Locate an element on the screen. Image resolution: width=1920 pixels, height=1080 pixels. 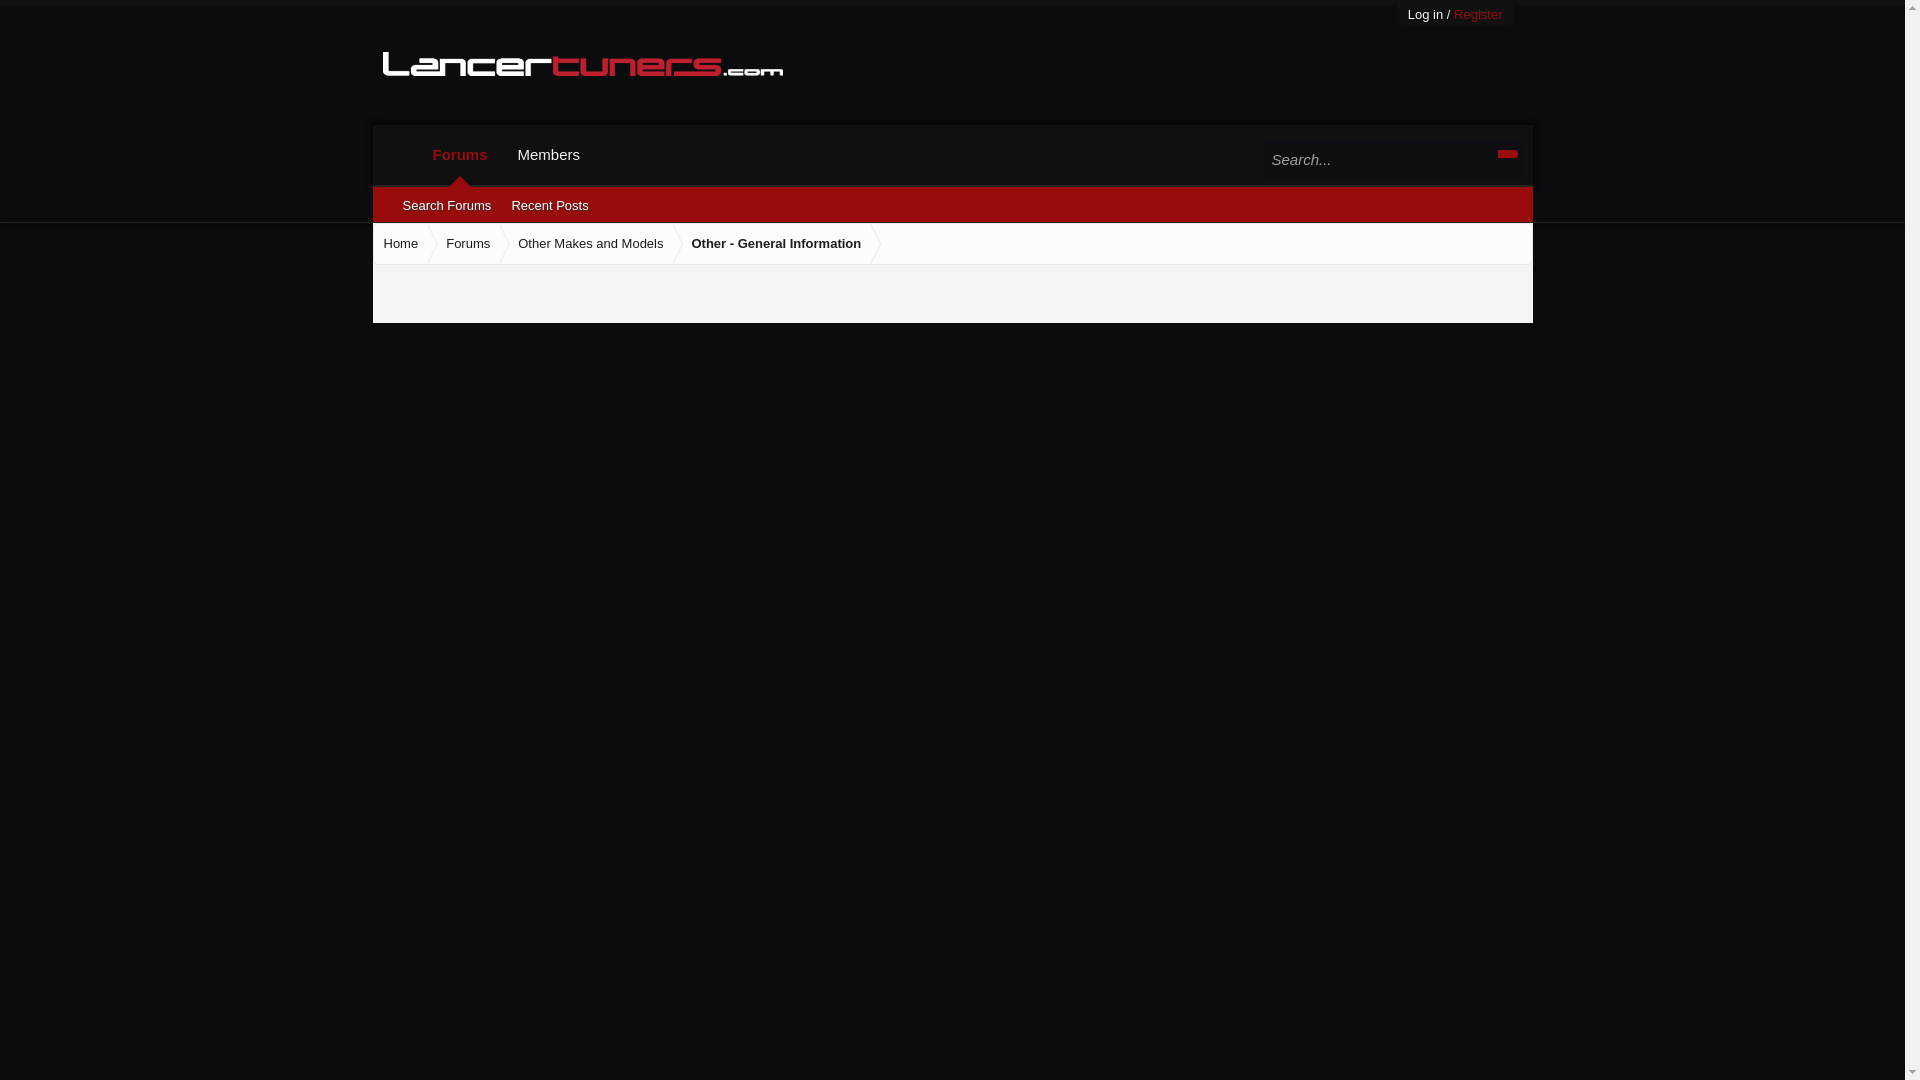
Other Makes and Models is located at coordinates (586, 244).